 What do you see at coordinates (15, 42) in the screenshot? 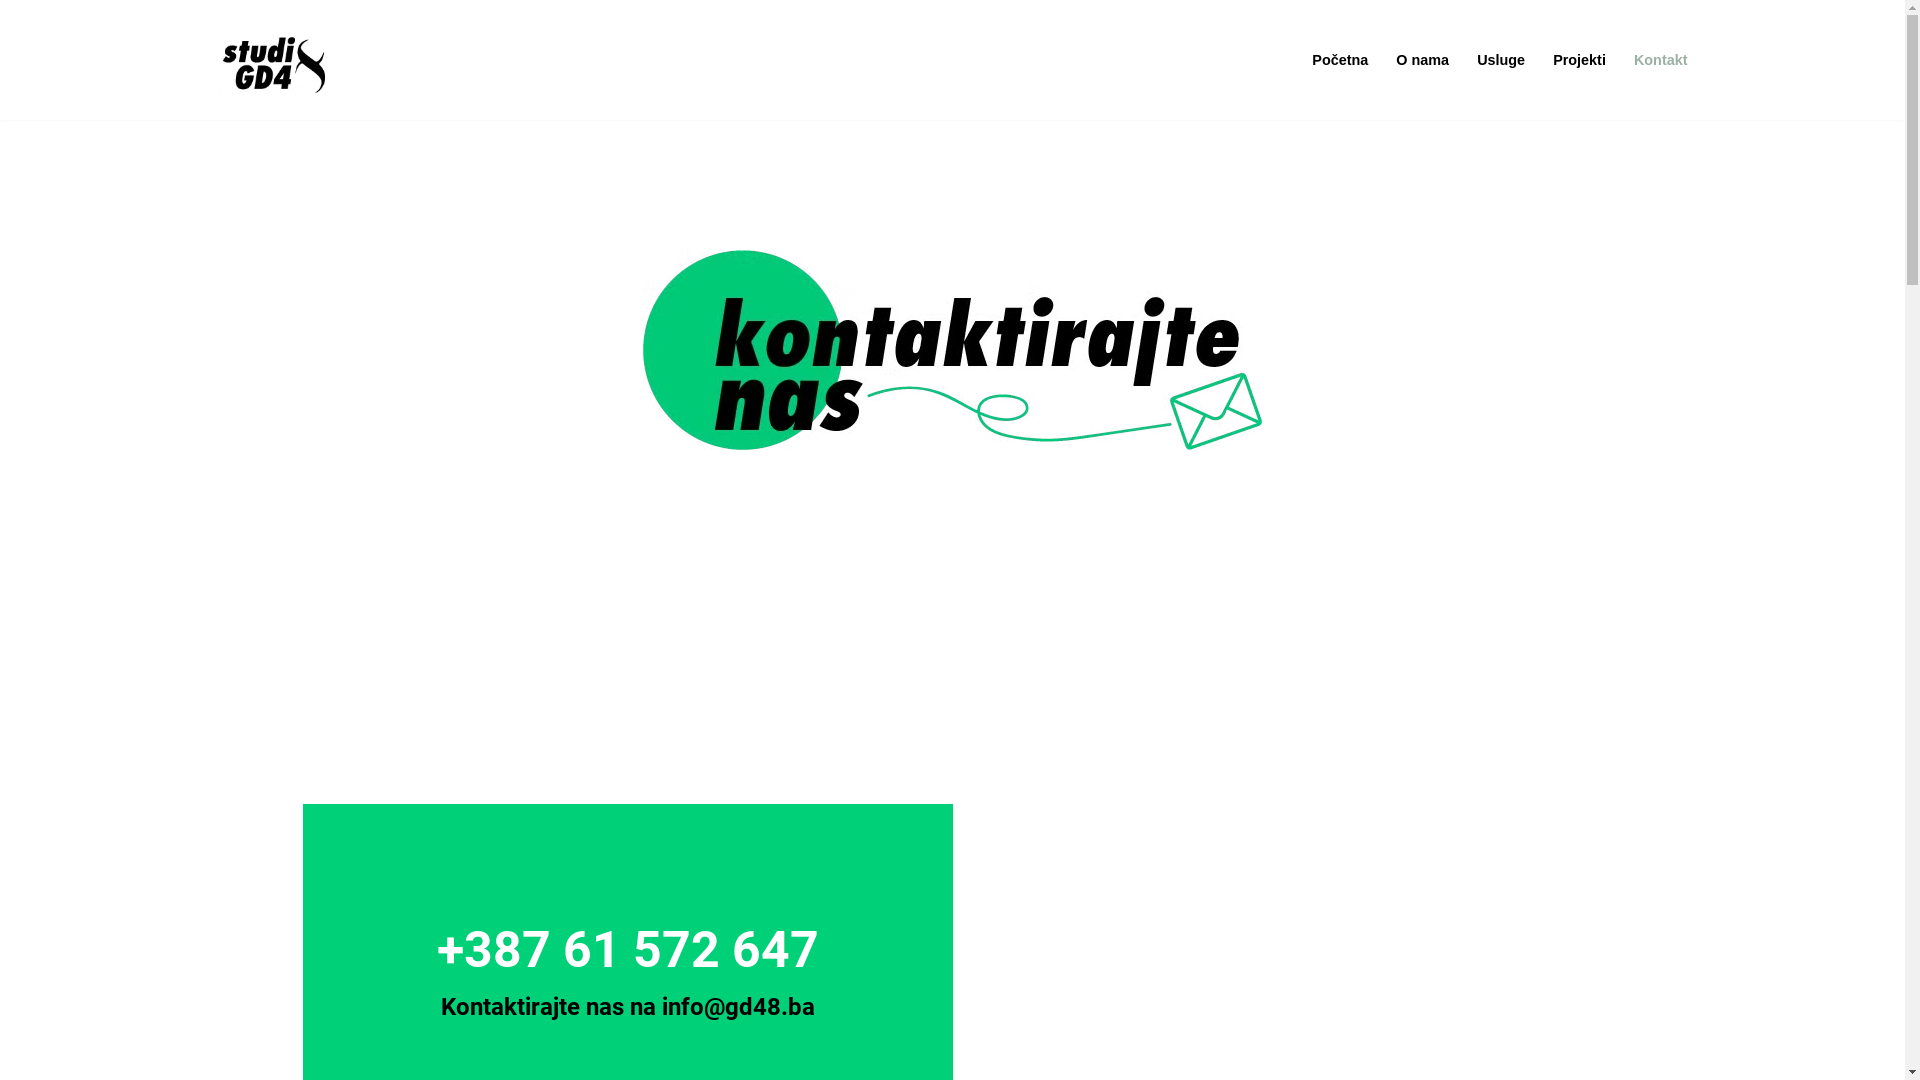
I see `Skip to content` at bounding box center [15, 42].